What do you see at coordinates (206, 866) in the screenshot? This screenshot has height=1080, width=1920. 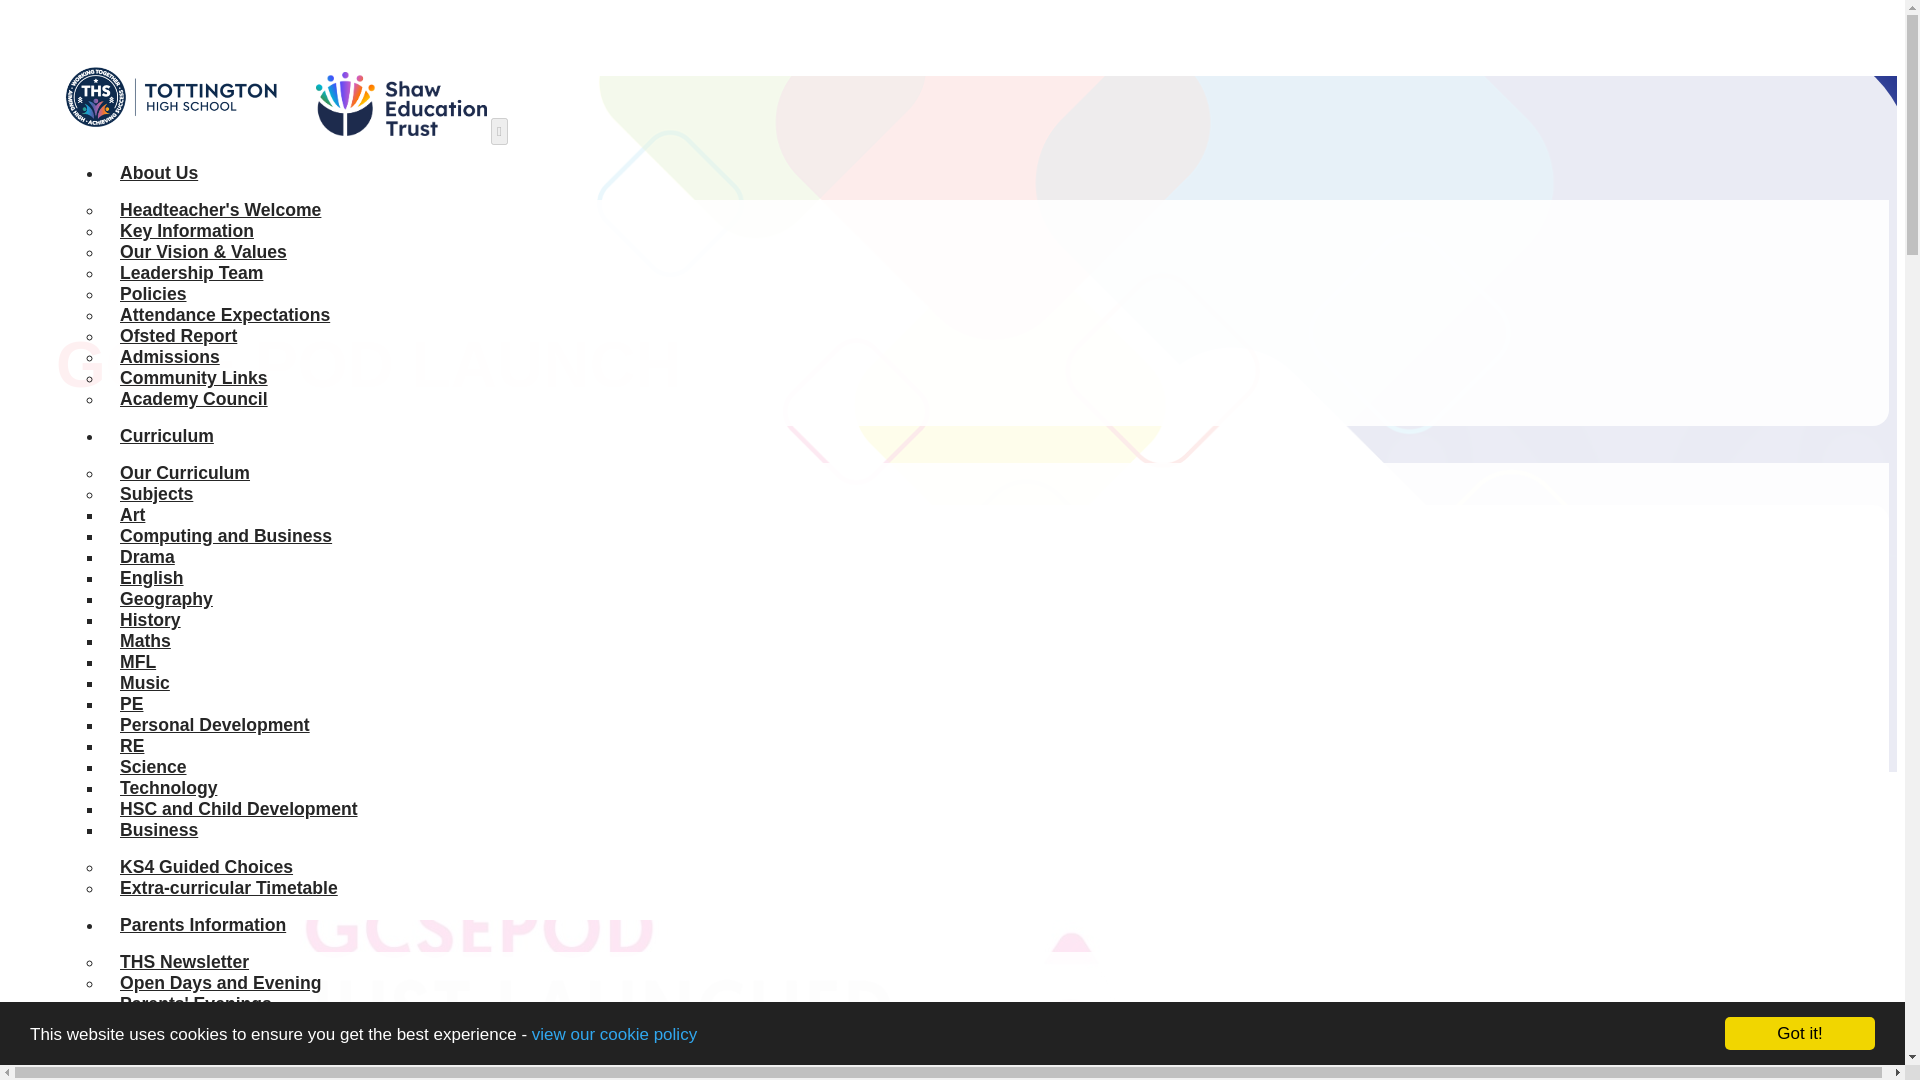 I see `KS4 Guided Choices` at bounding box center [206, 866].